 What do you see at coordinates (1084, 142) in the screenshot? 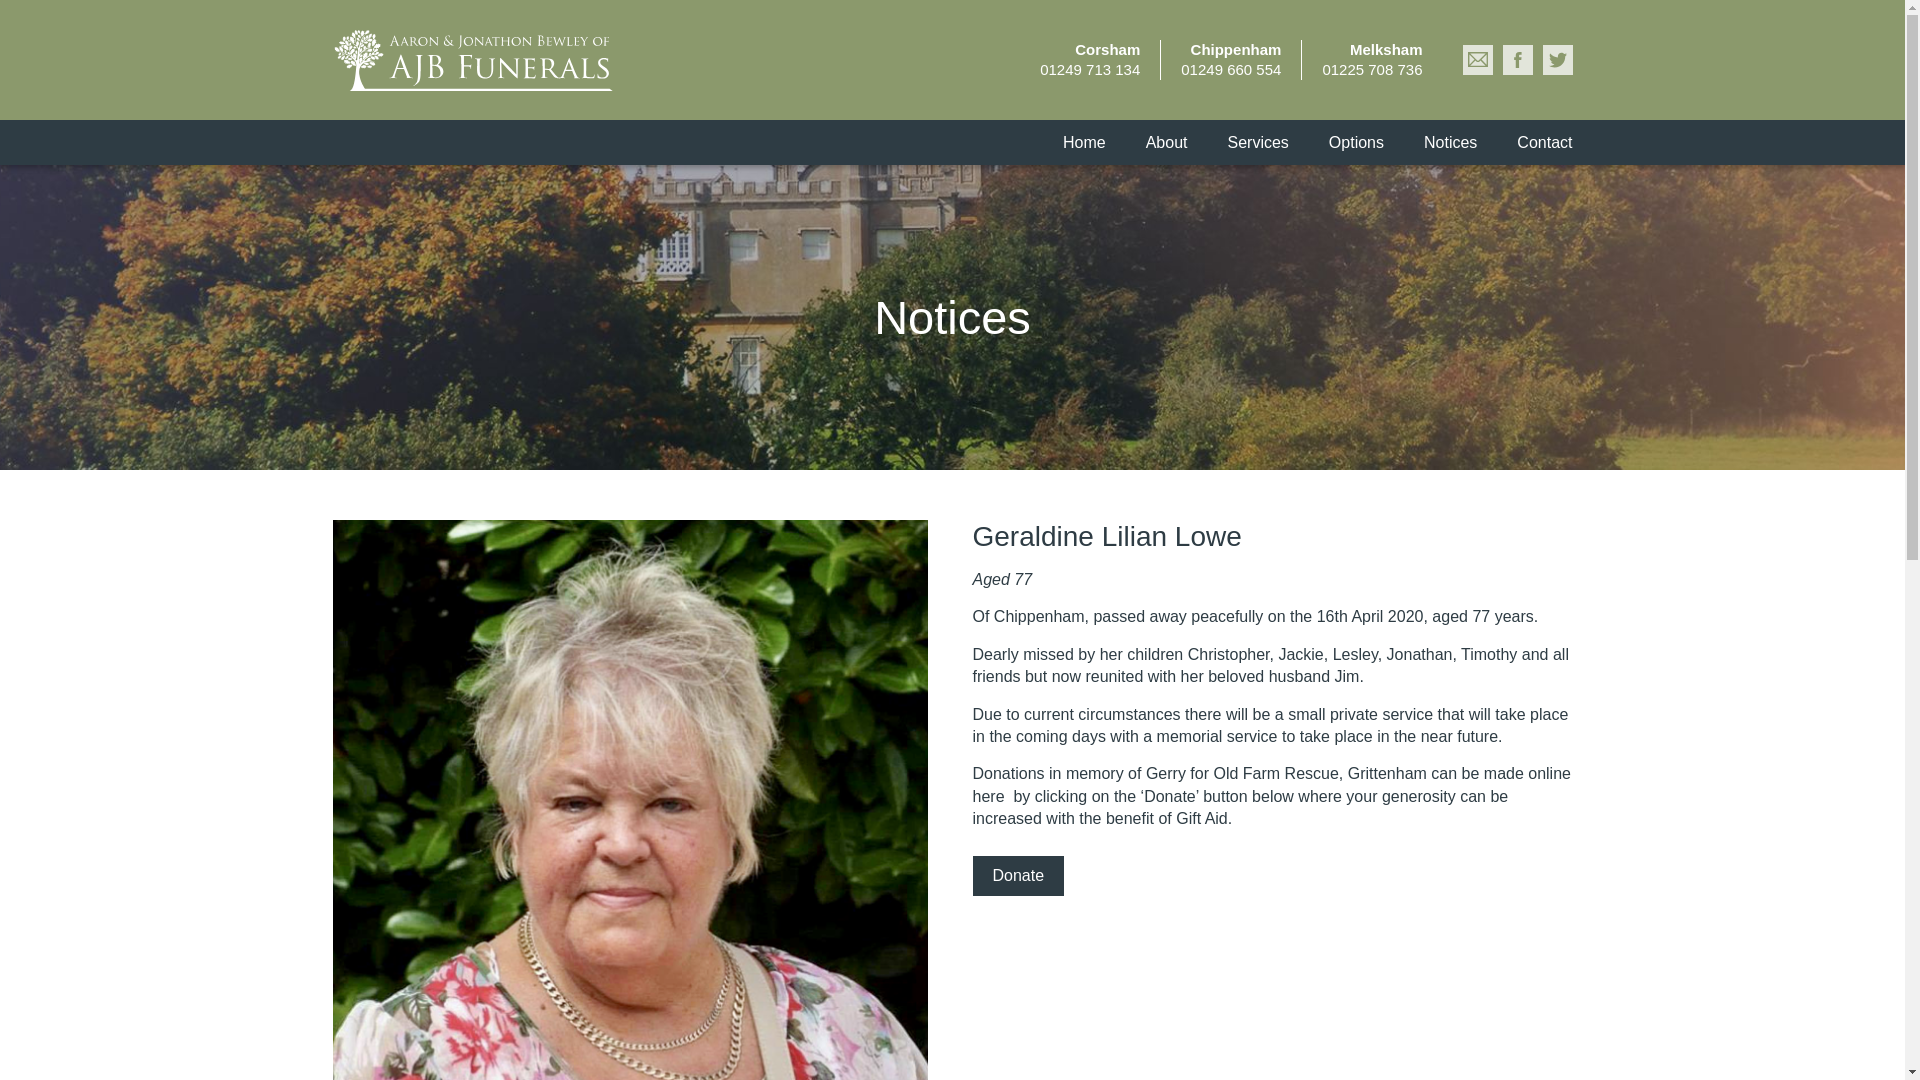
I see `Home` at bounding box center [1084, 142].